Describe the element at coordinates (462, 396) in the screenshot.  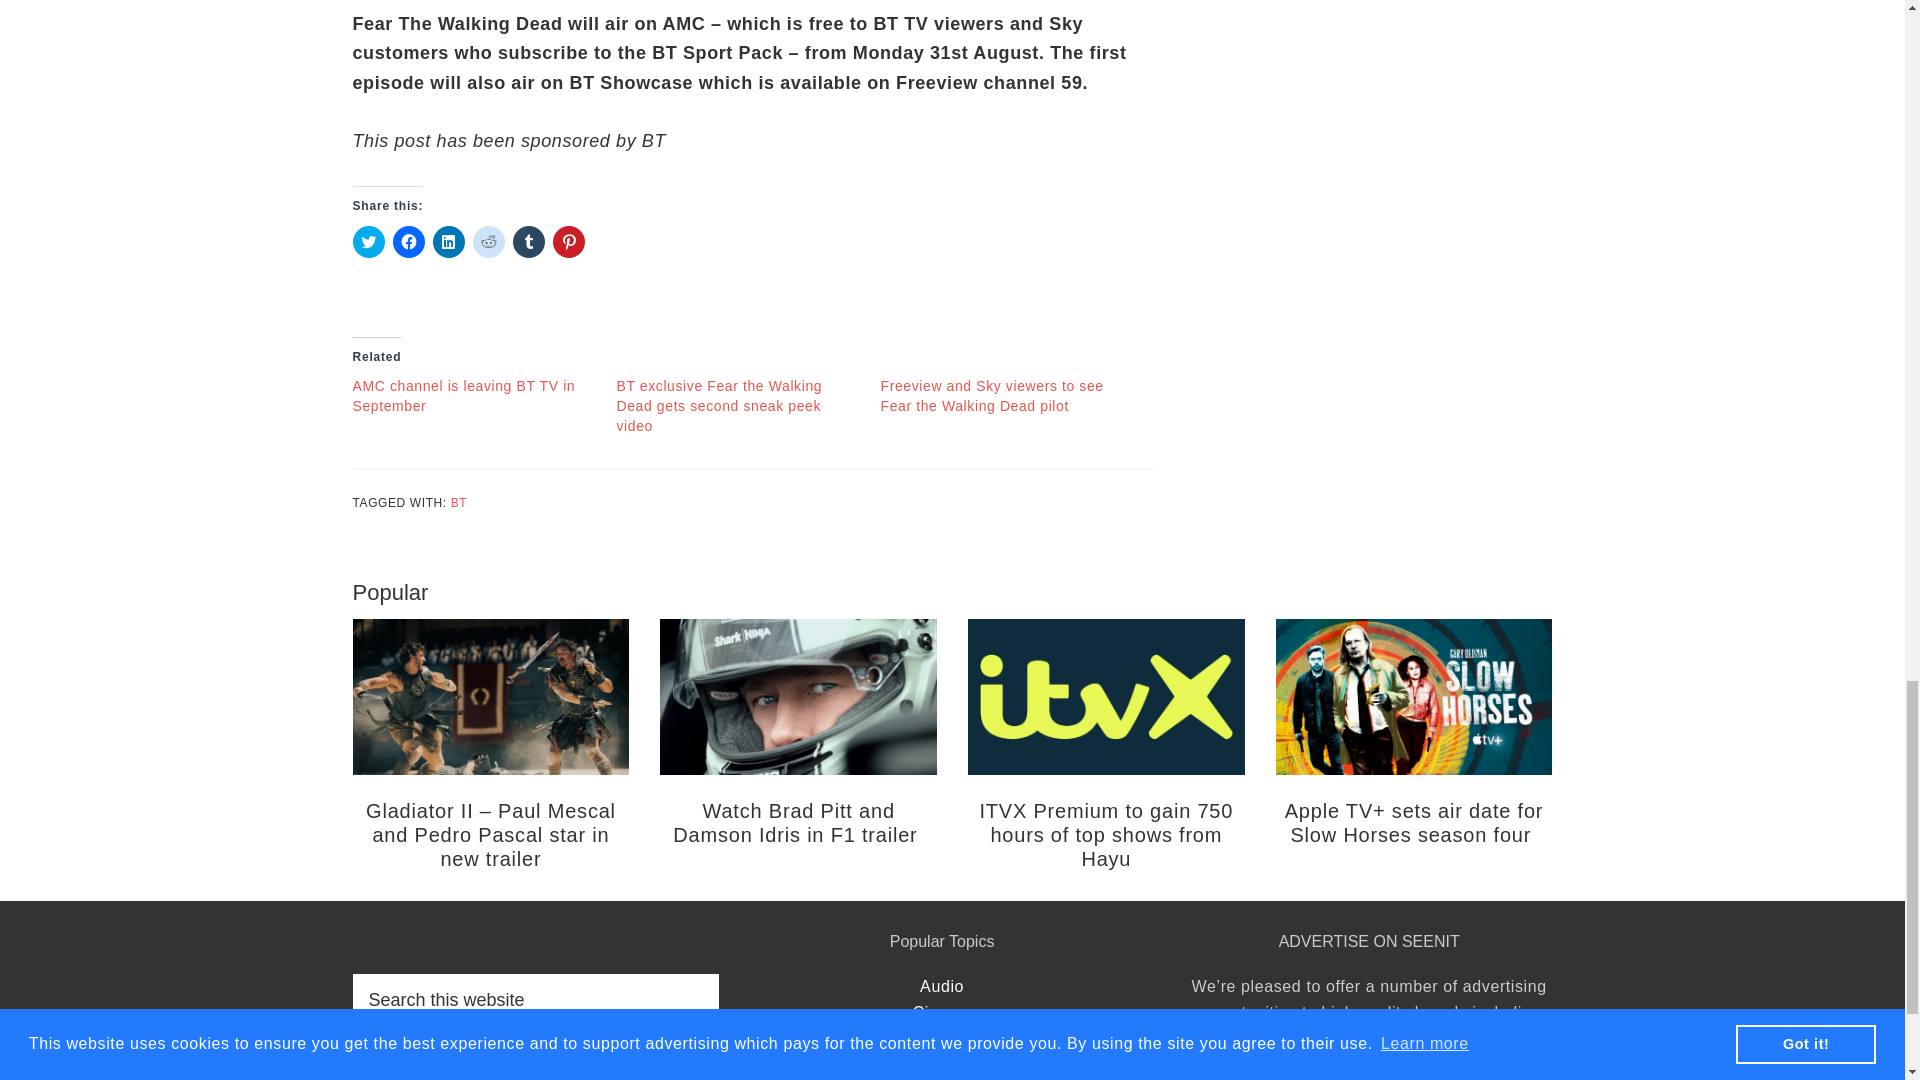
I see `AMC channel is leaving BT TV in September  ` at that location.